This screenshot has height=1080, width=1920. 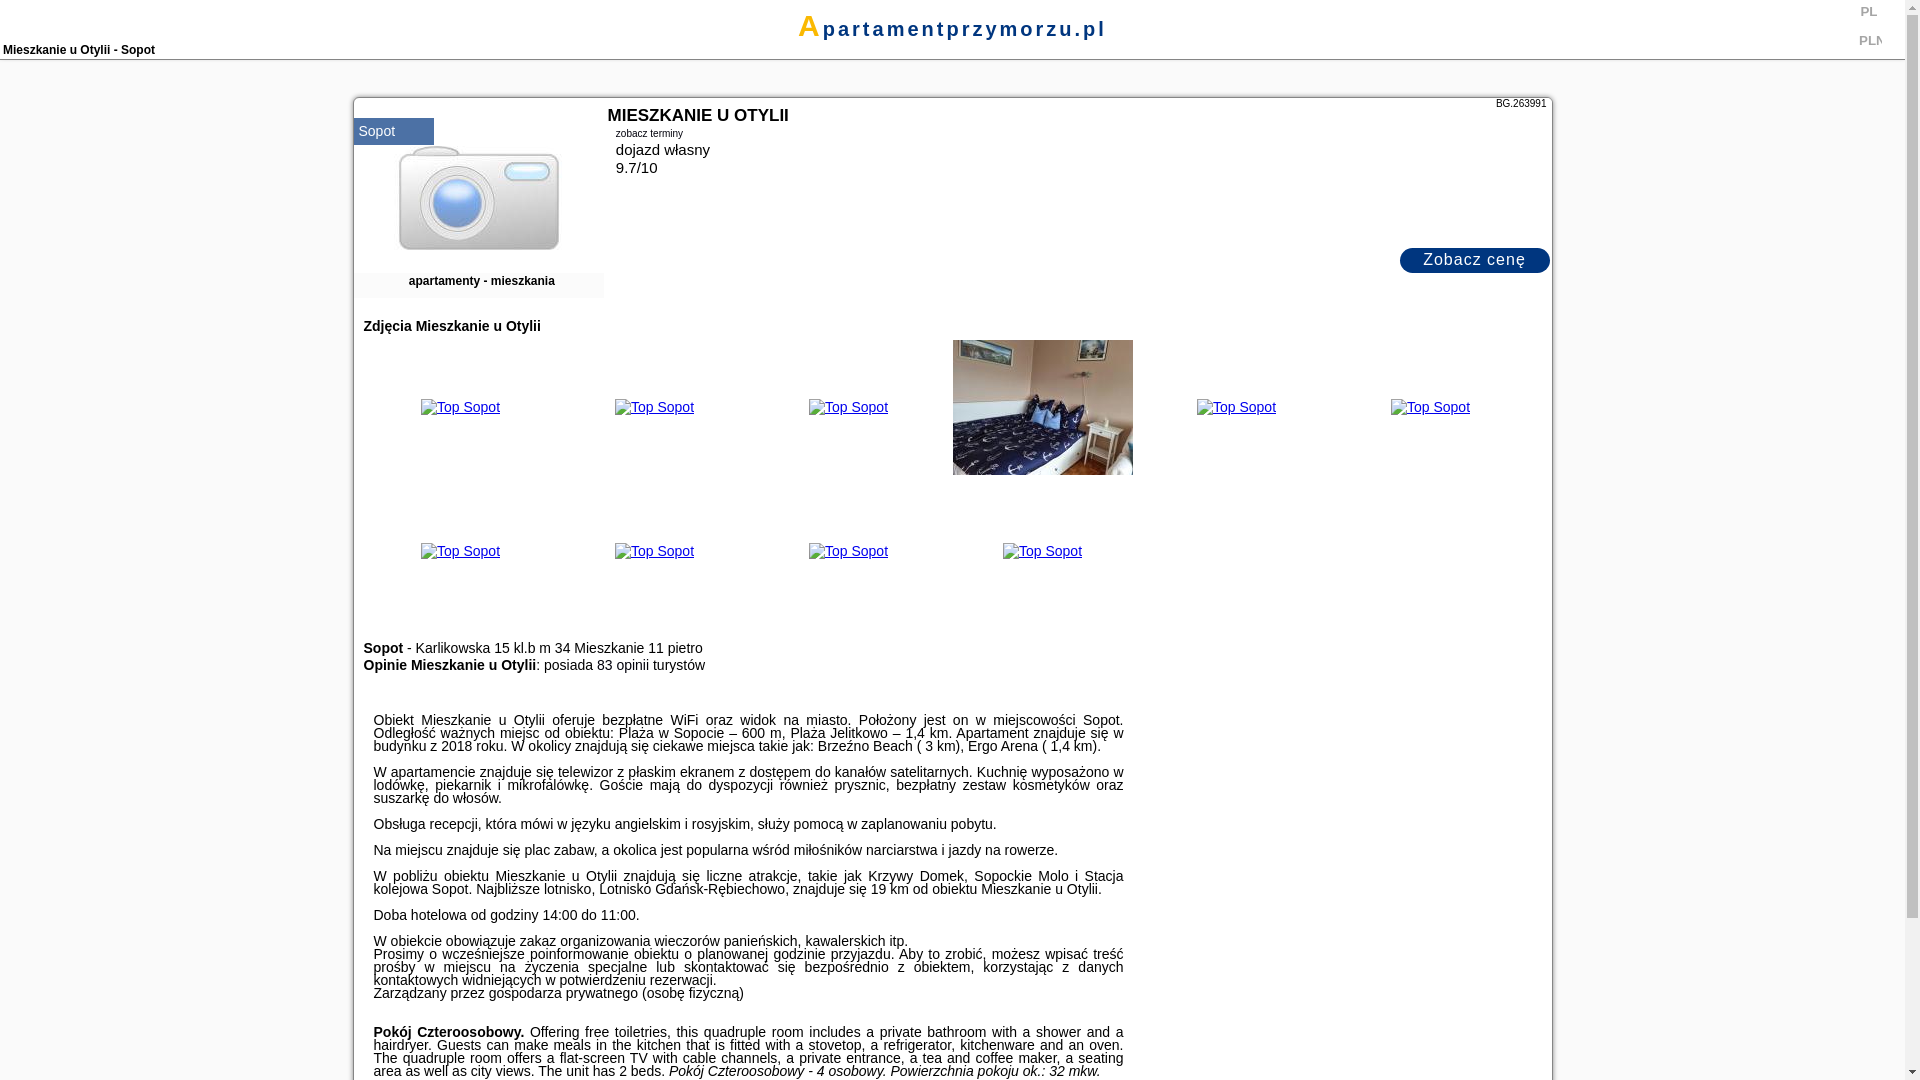 What do you see at coordinates (376, 131) in the screenshot?
I see `Sopot` at bounding box center [376, 131].